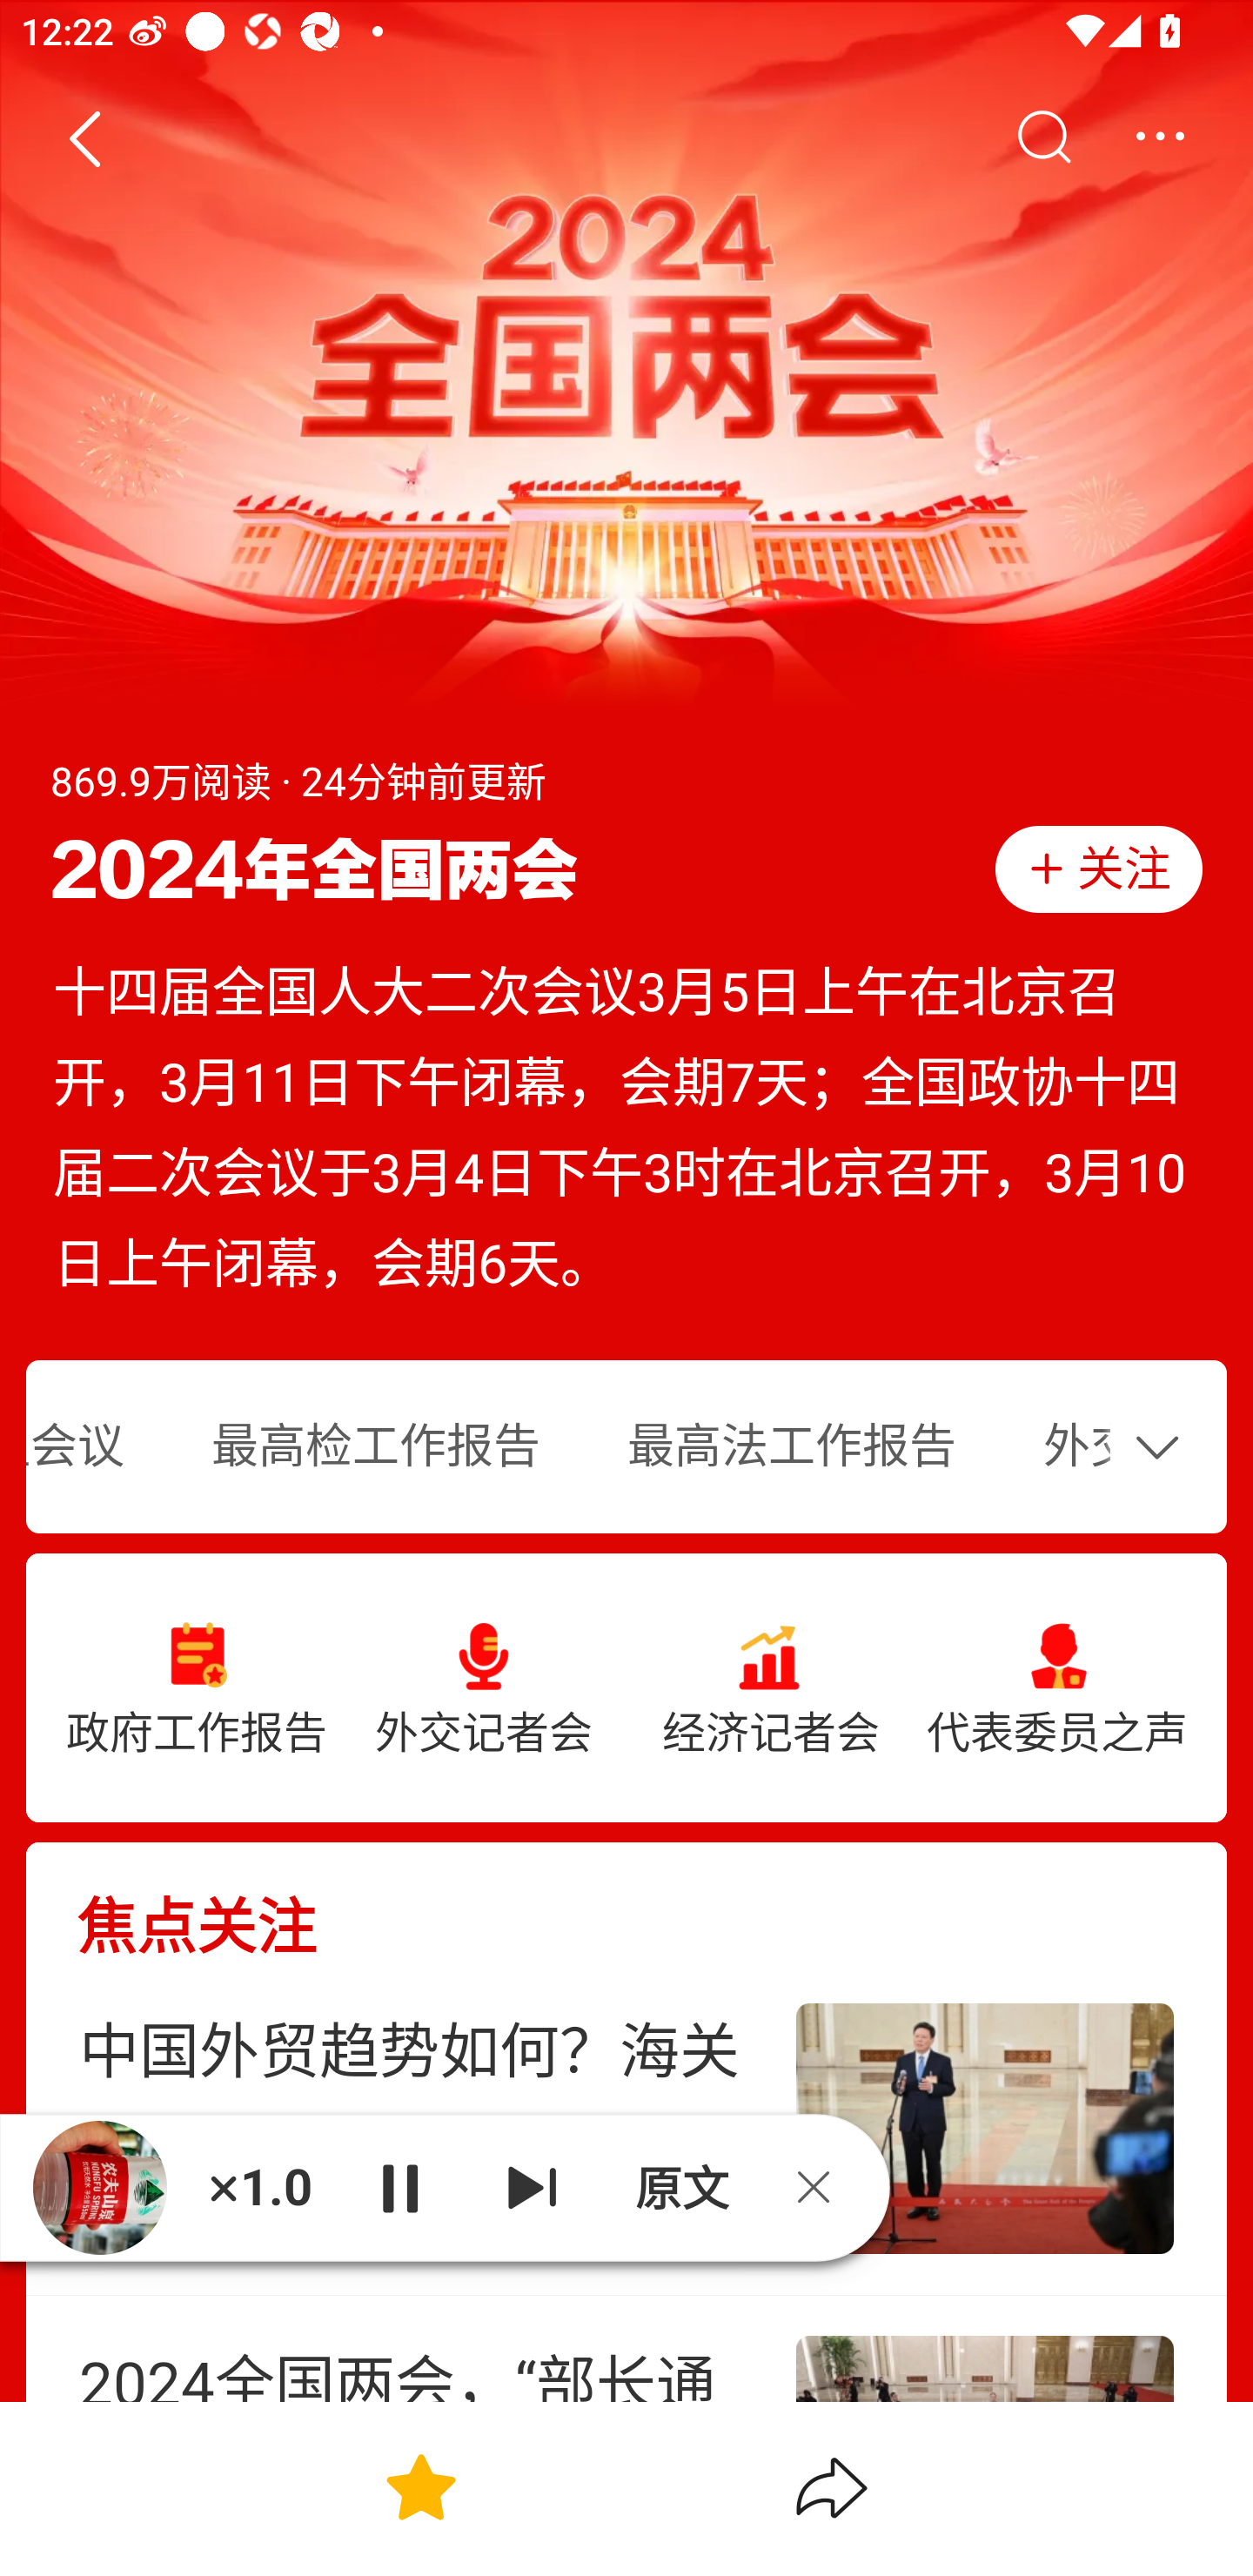  What do you see at coordinates (679, 2187) in the screenshot?
I see `原文` at bounding box center [679, 2187].